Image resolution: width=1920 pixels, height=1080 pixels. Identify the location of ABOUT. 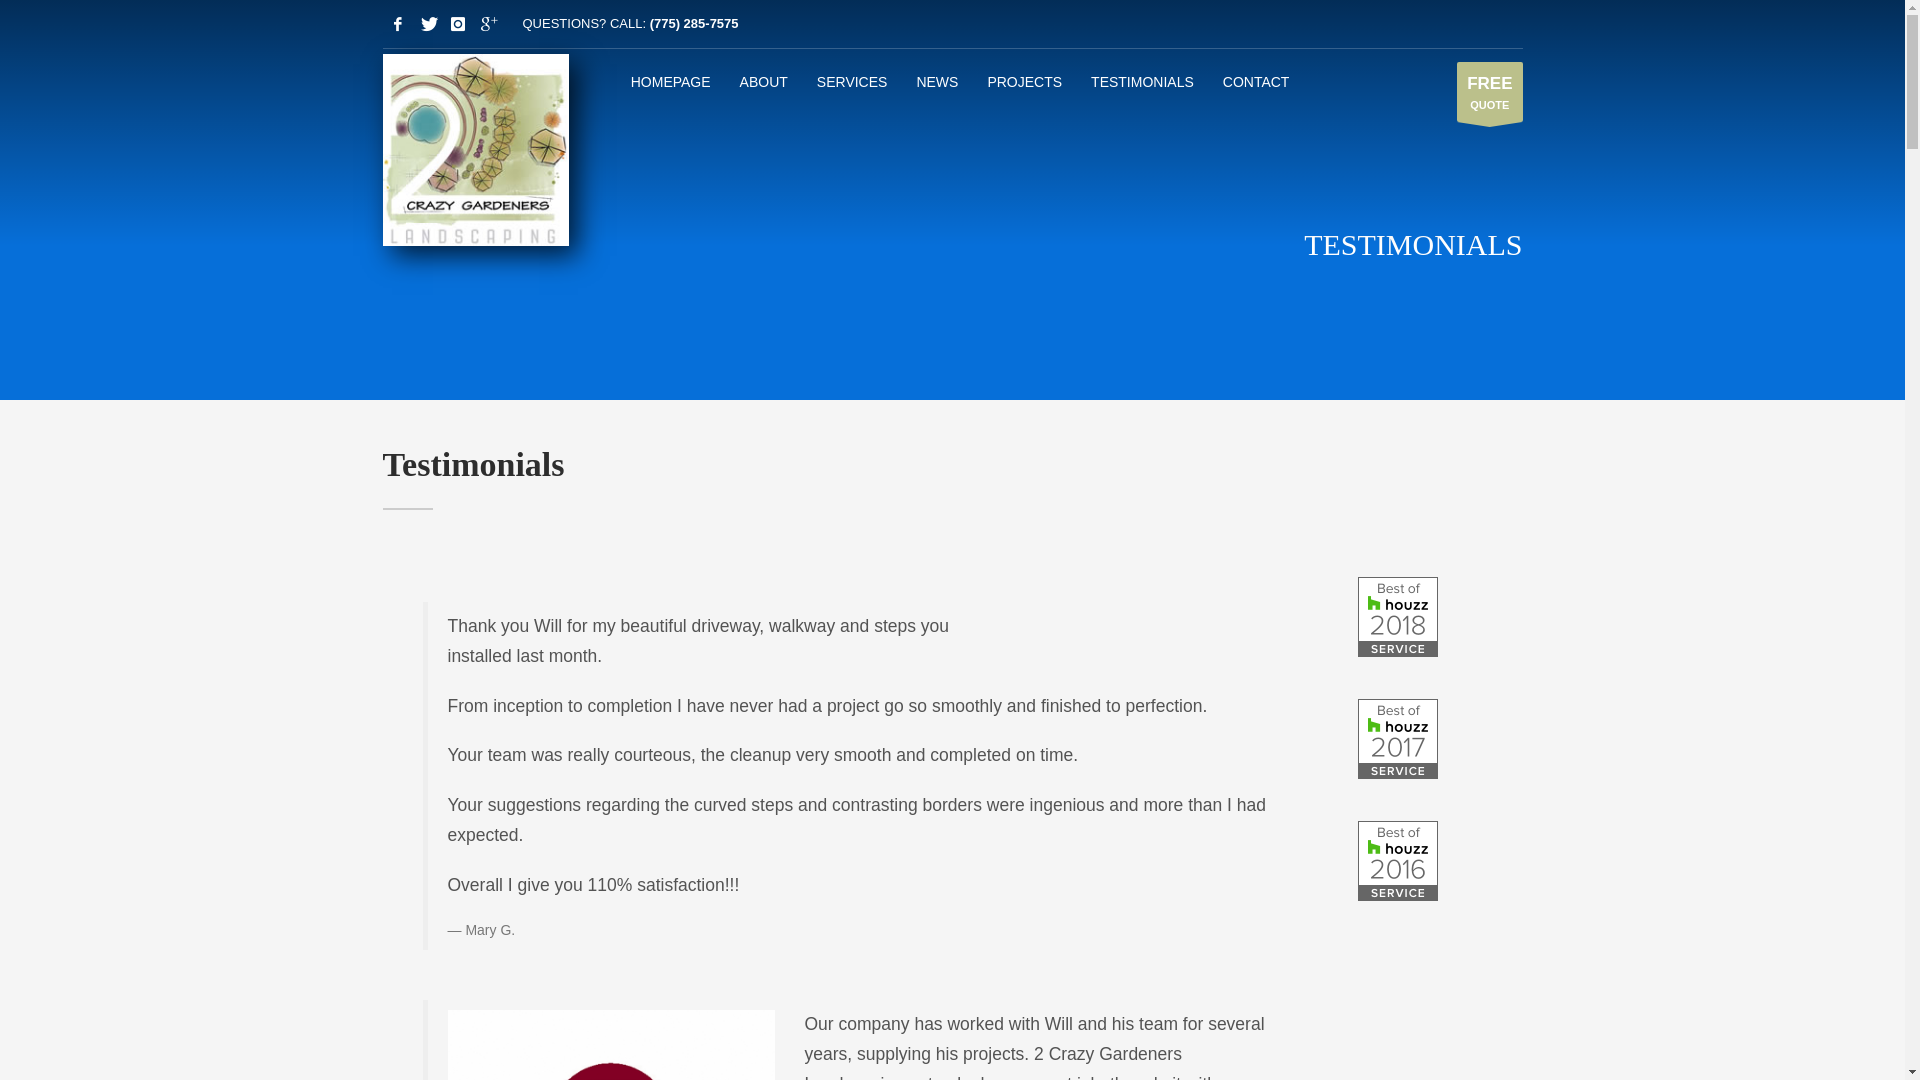
(764, 82).